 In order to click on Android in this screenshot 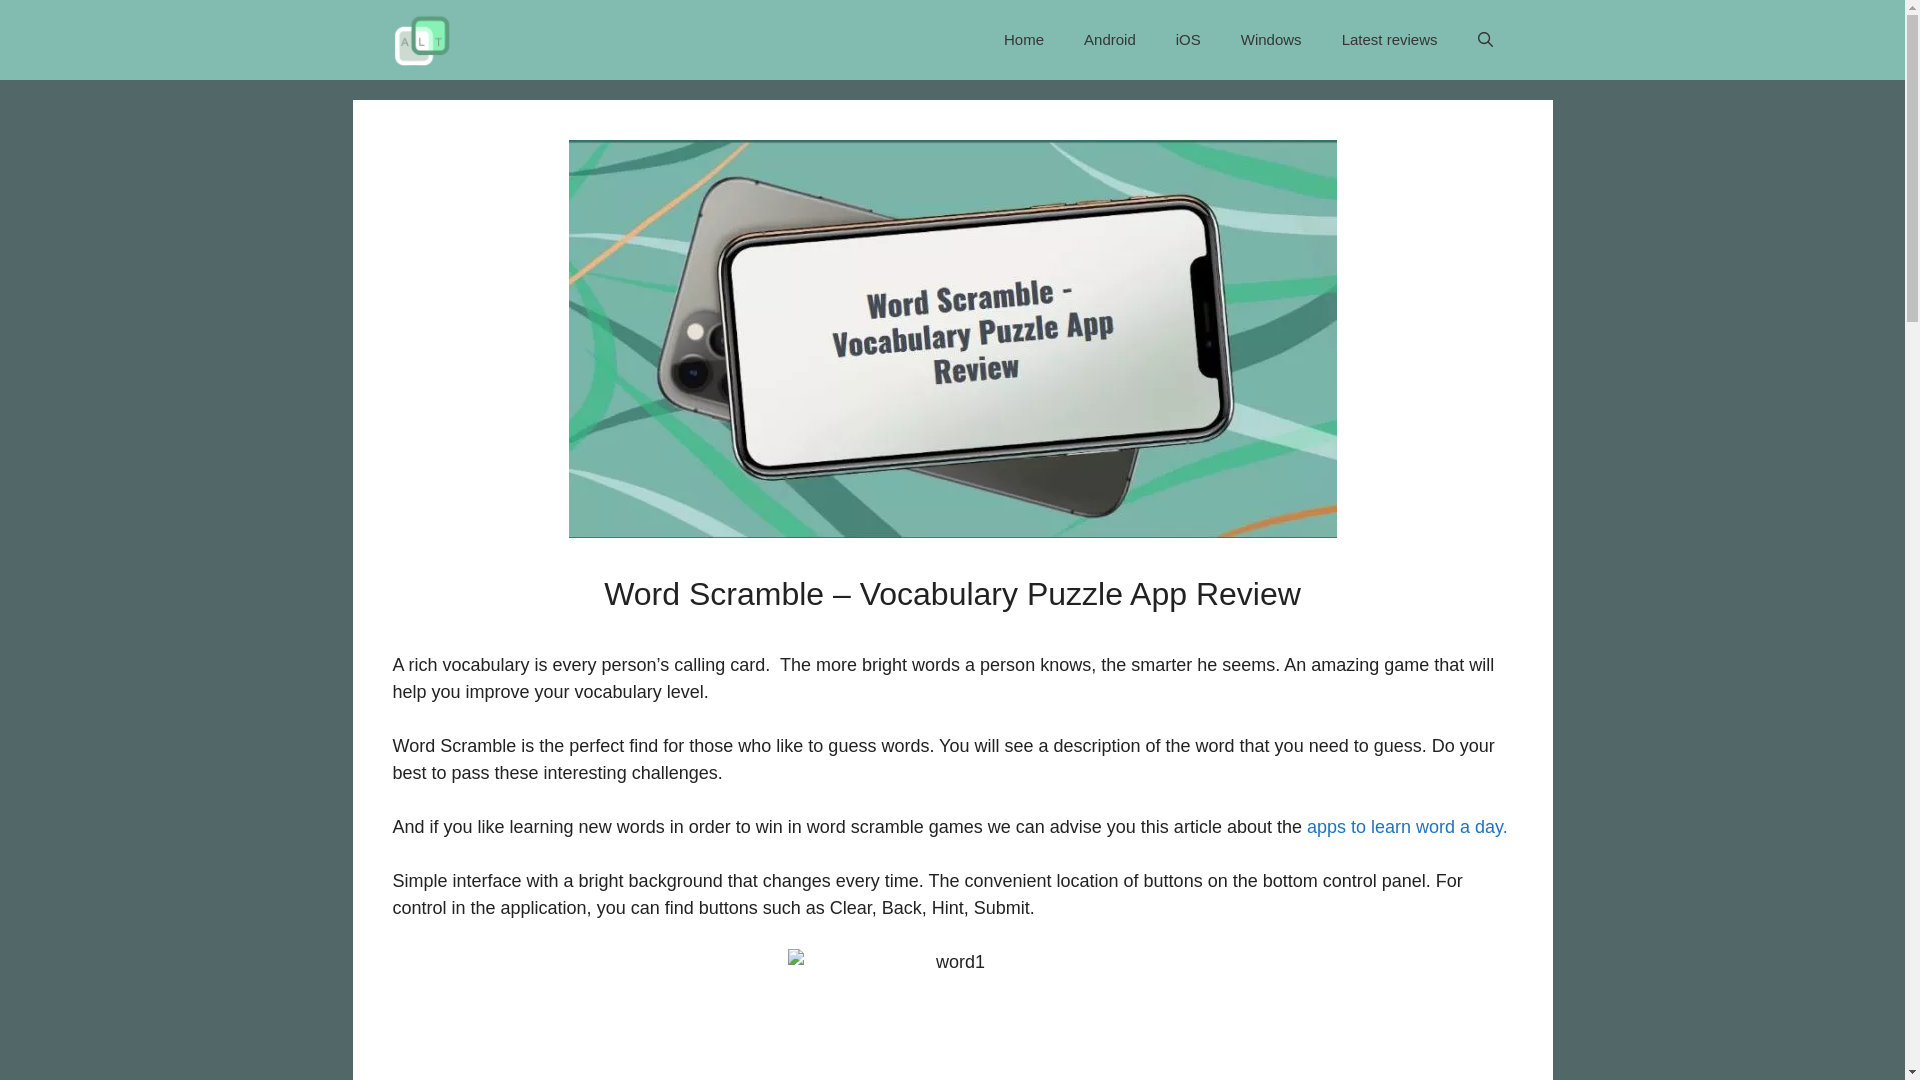, I will do `click(1109, 40)`.